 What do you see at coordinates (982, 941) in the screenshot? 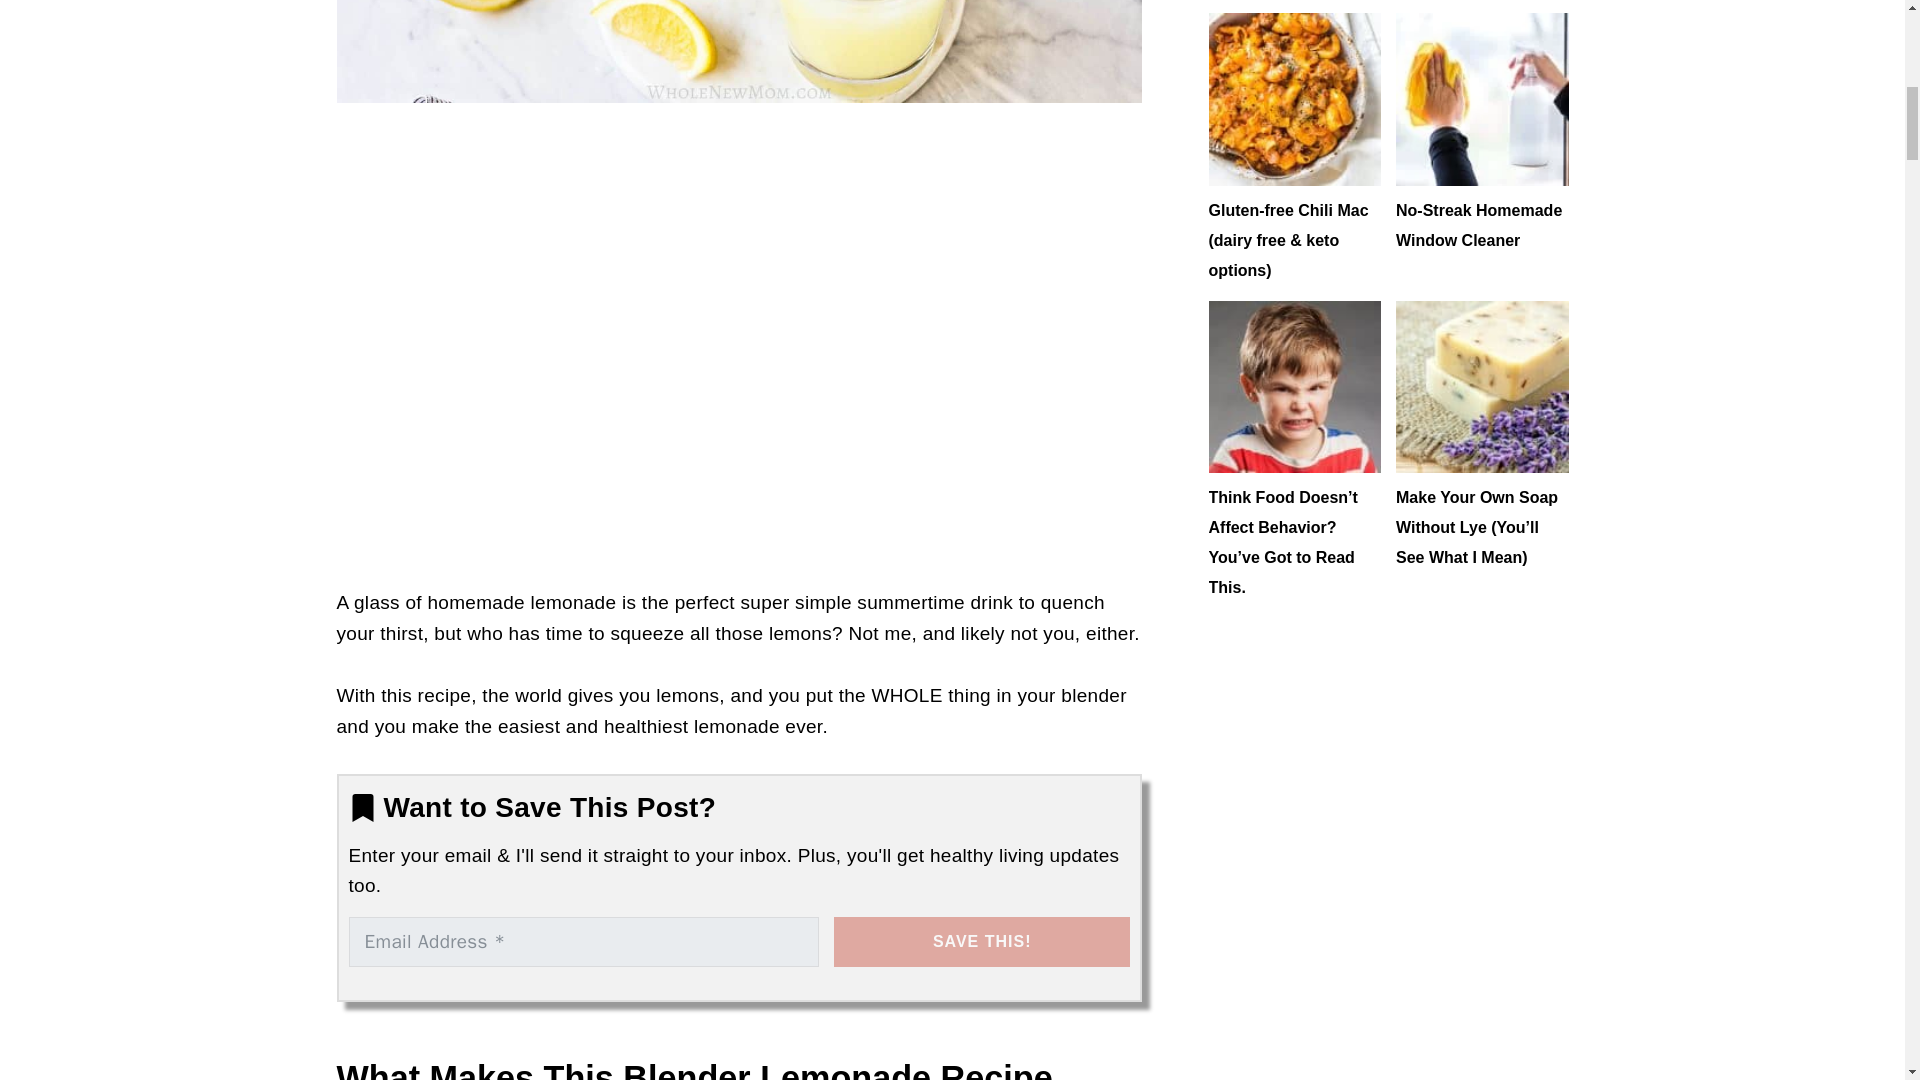
I see `SAVE THIS!` at bounding box center [982, 941].